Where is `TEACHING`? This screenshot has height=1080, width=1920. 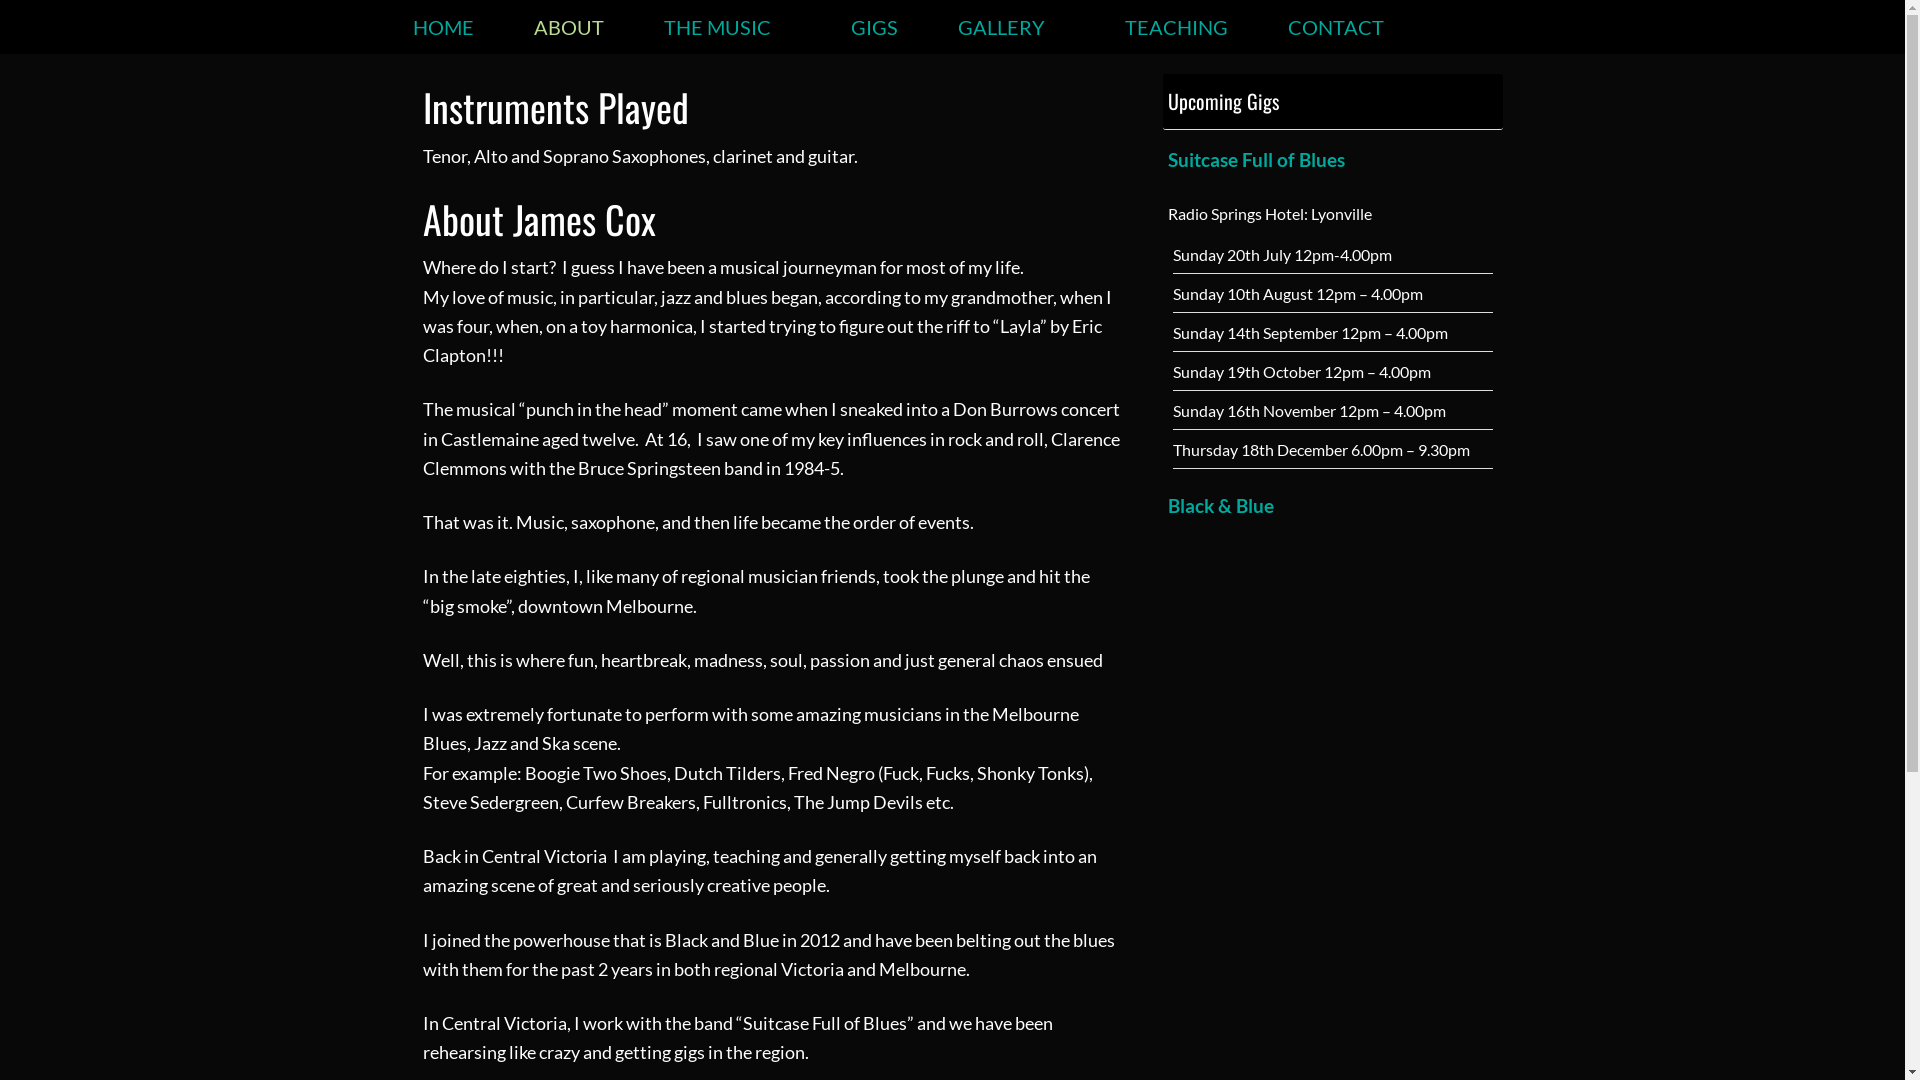 TEACHING is located at coordinates (1176, 27).